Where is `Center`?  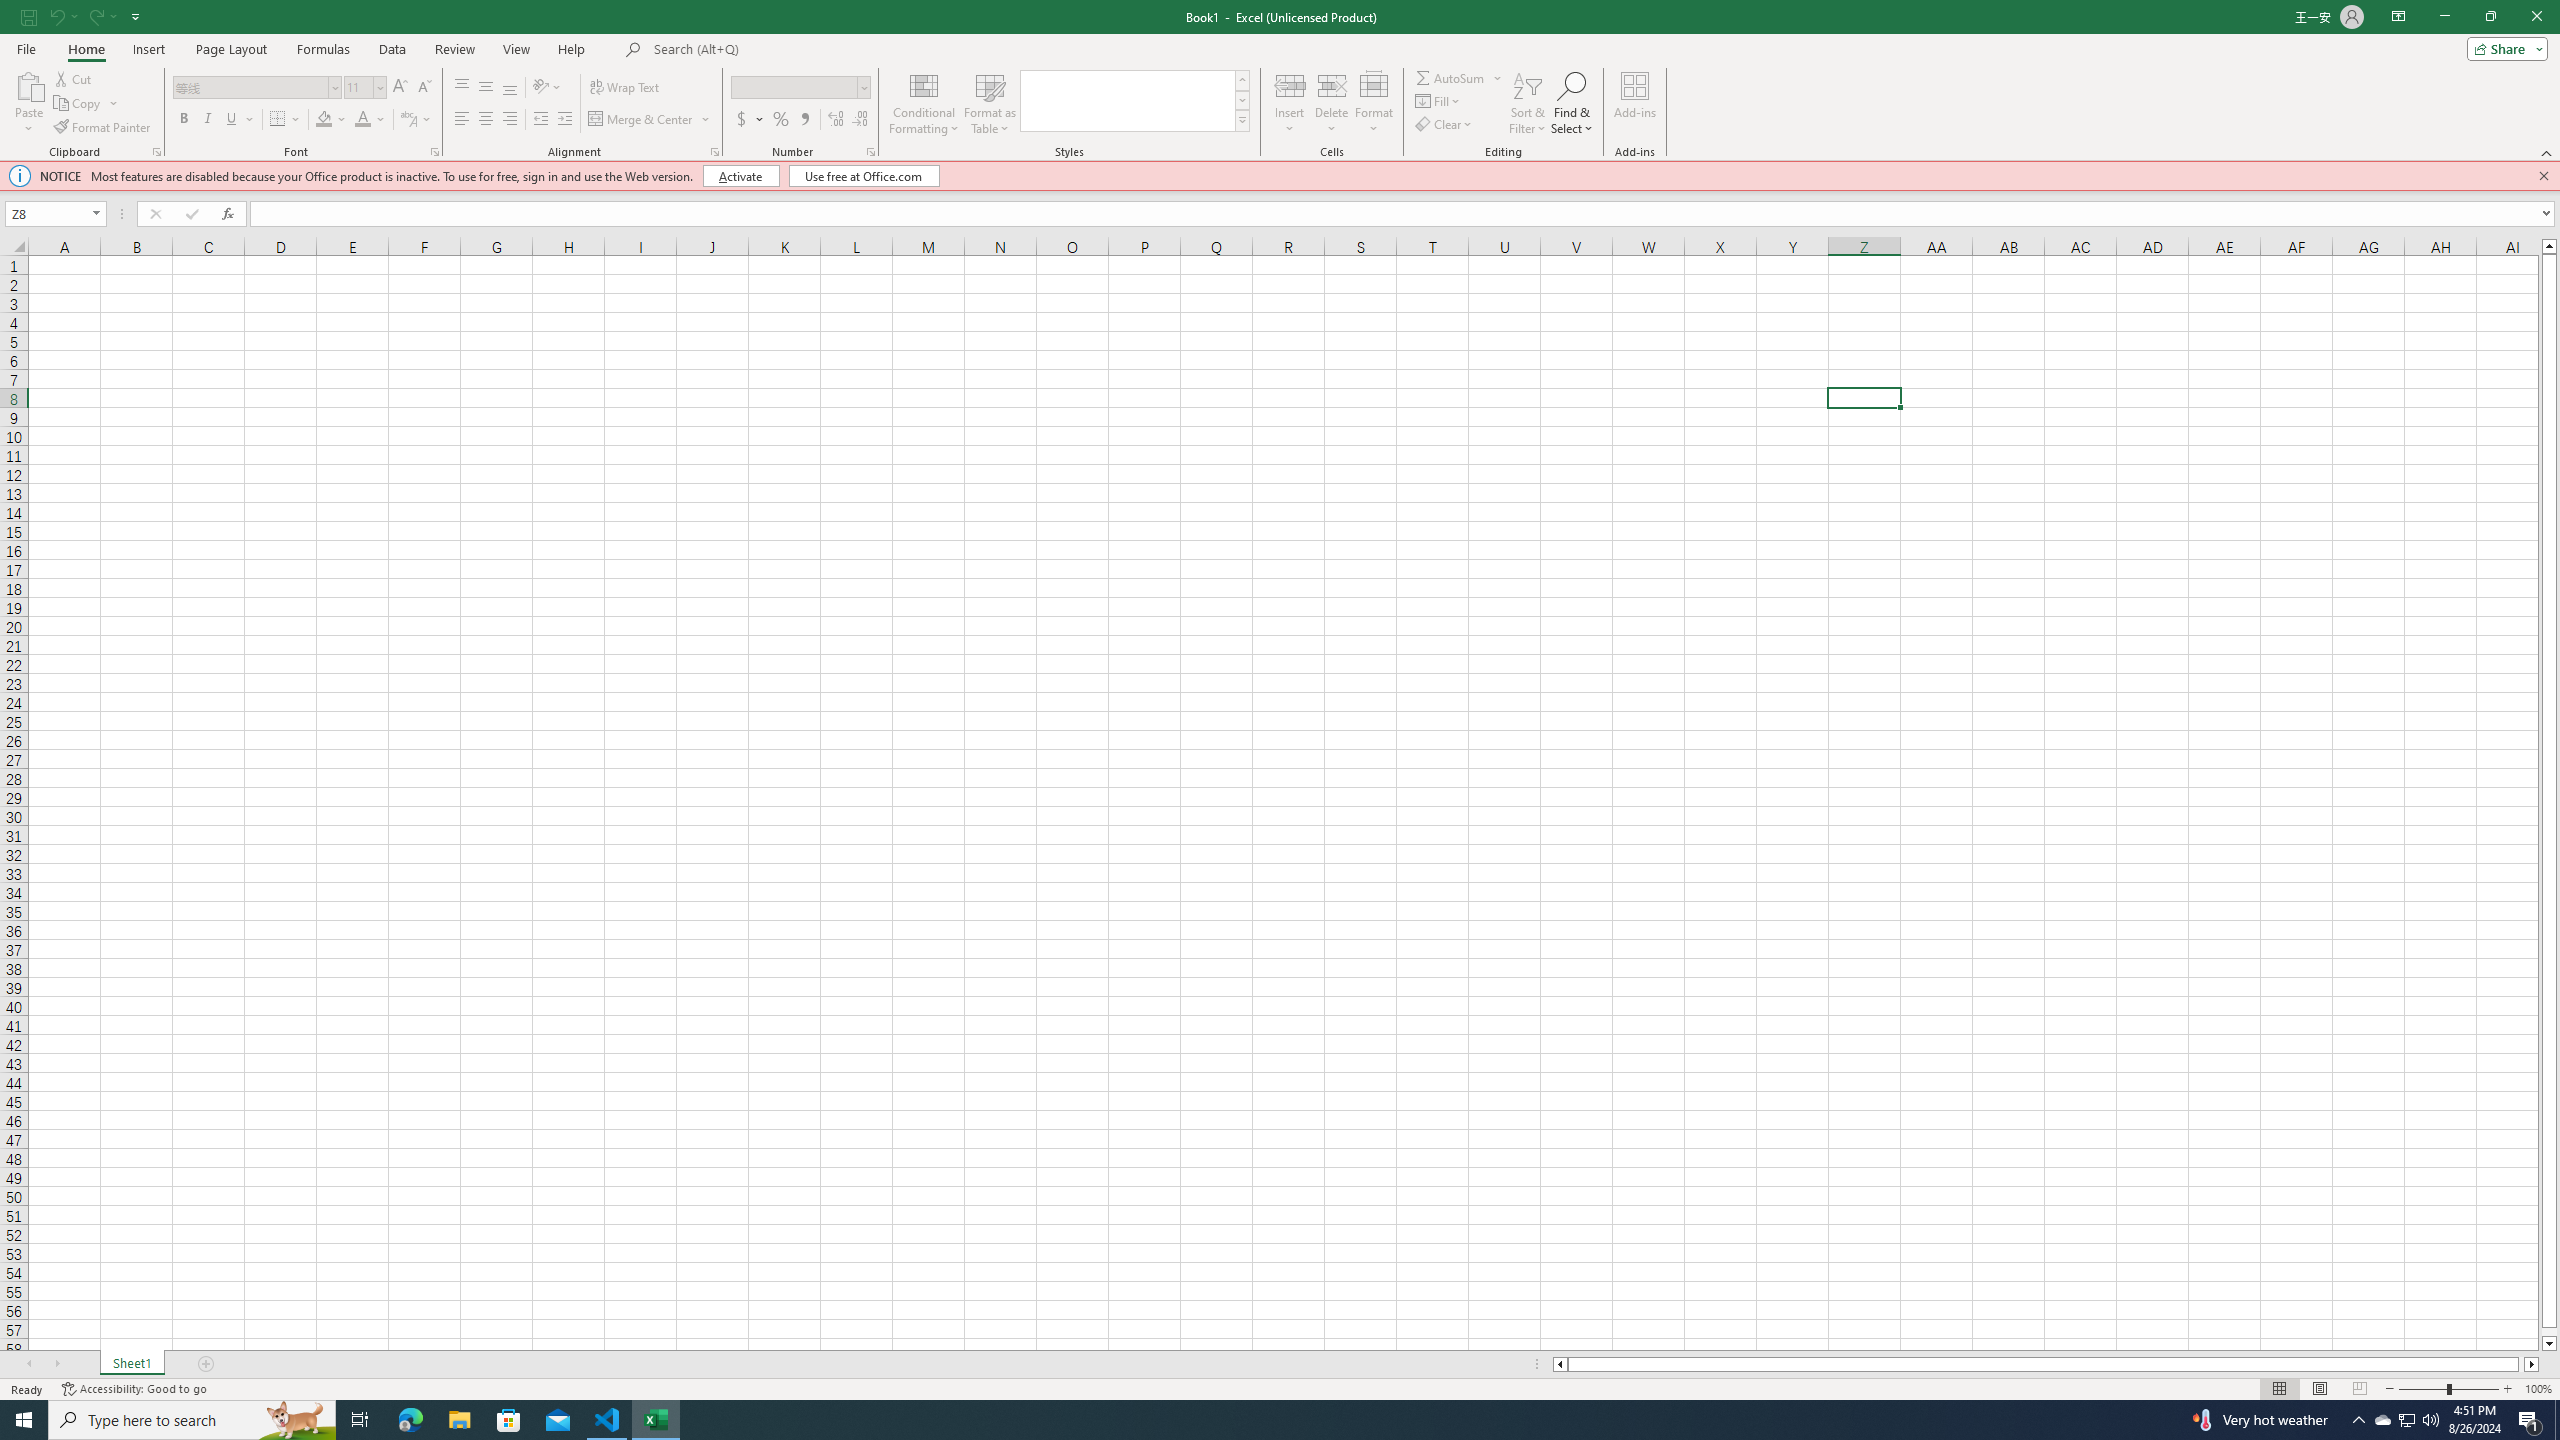 Center is located at coordinates (486, 120).